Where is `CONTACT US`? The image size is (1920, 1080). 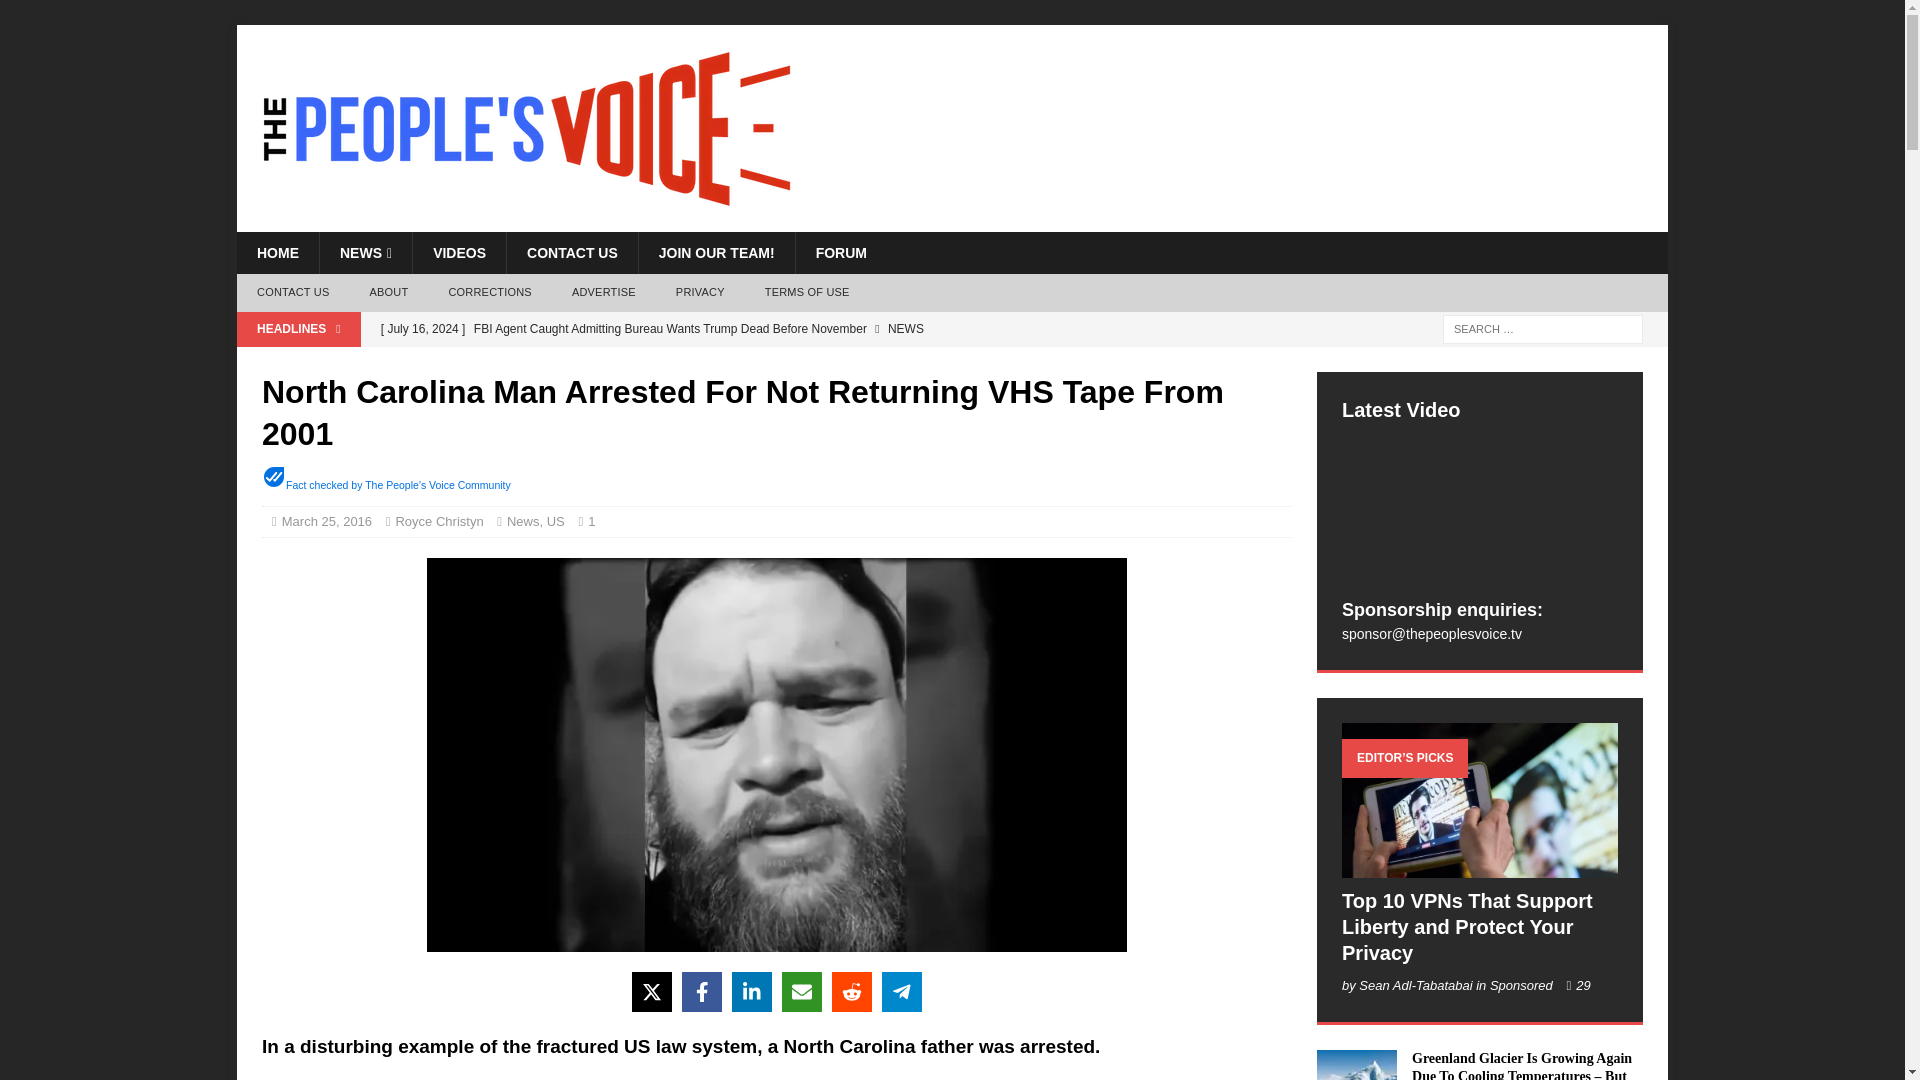 CONTACT US is located at coordinates (292, 293).